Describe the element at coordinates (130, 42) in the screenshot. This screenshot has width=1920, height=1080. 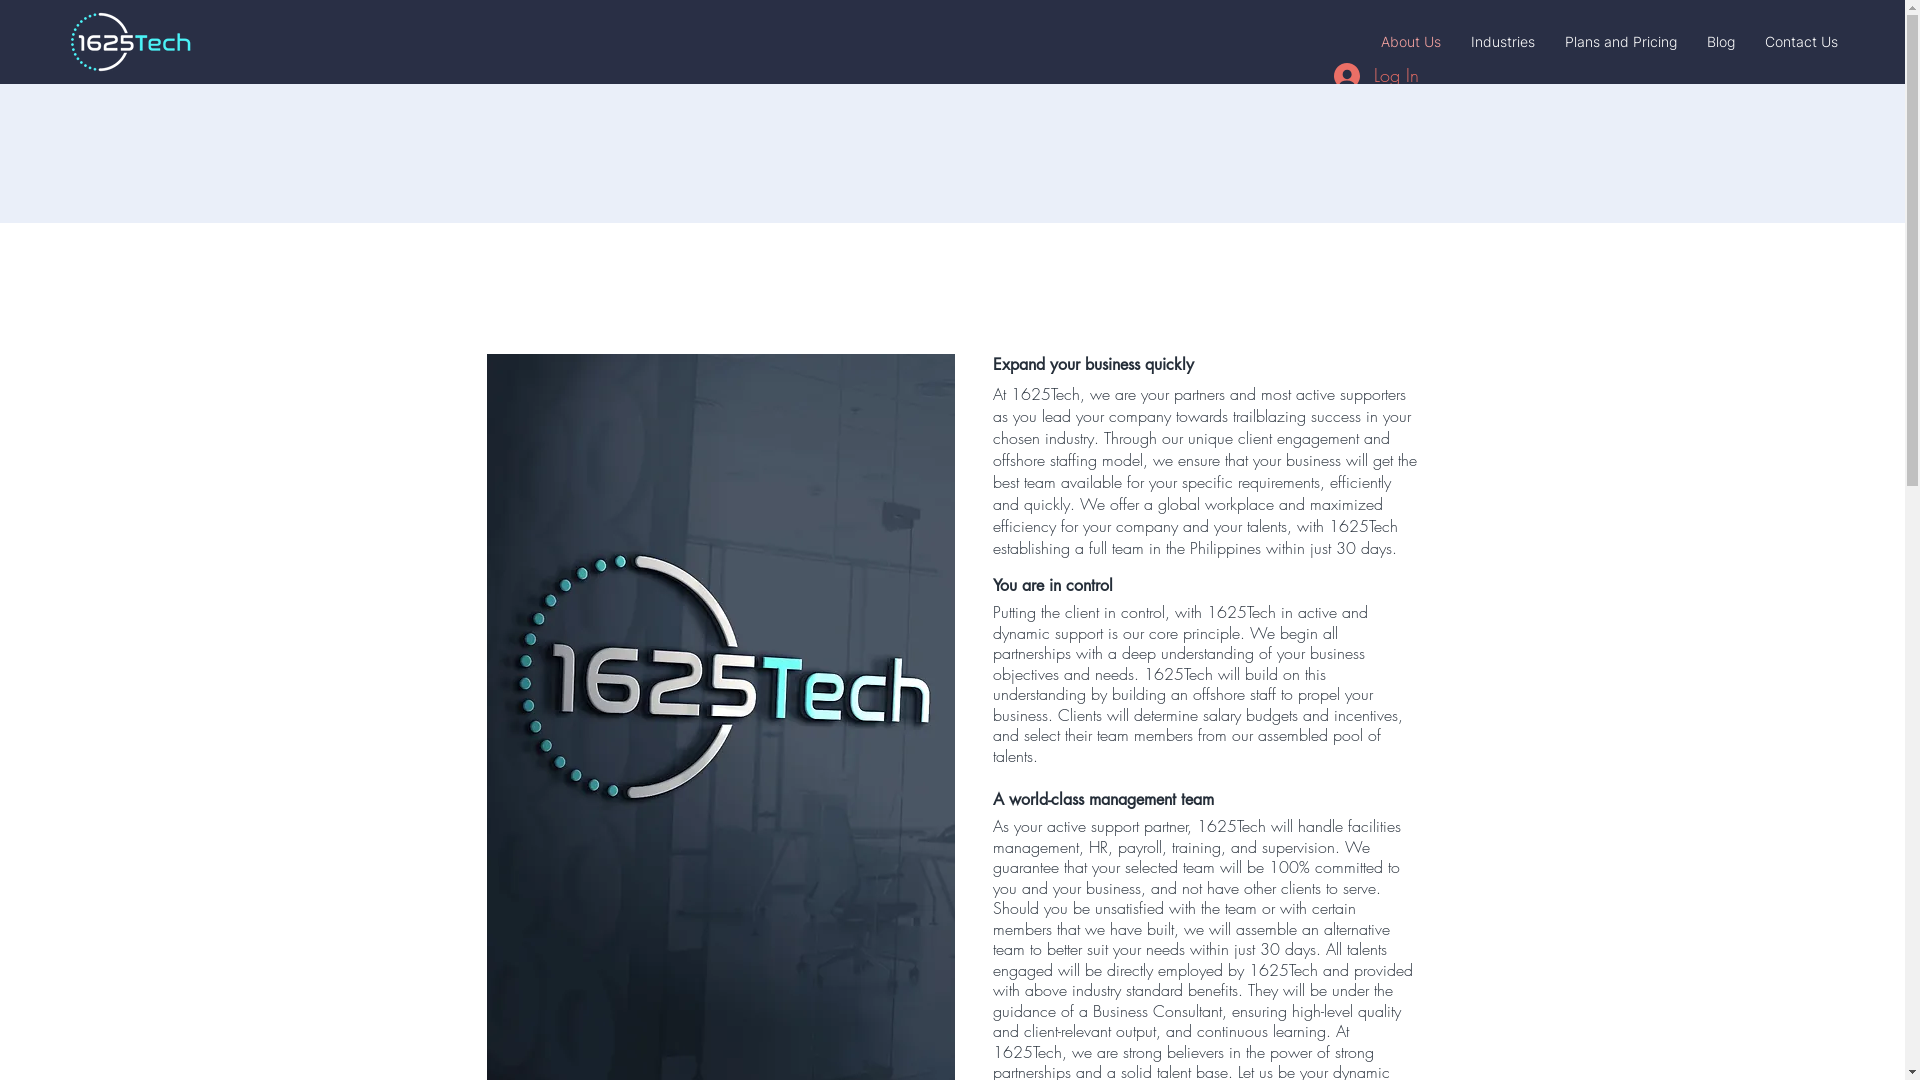
I see `A10435_1625 Tech_Js (1).png` at that location.